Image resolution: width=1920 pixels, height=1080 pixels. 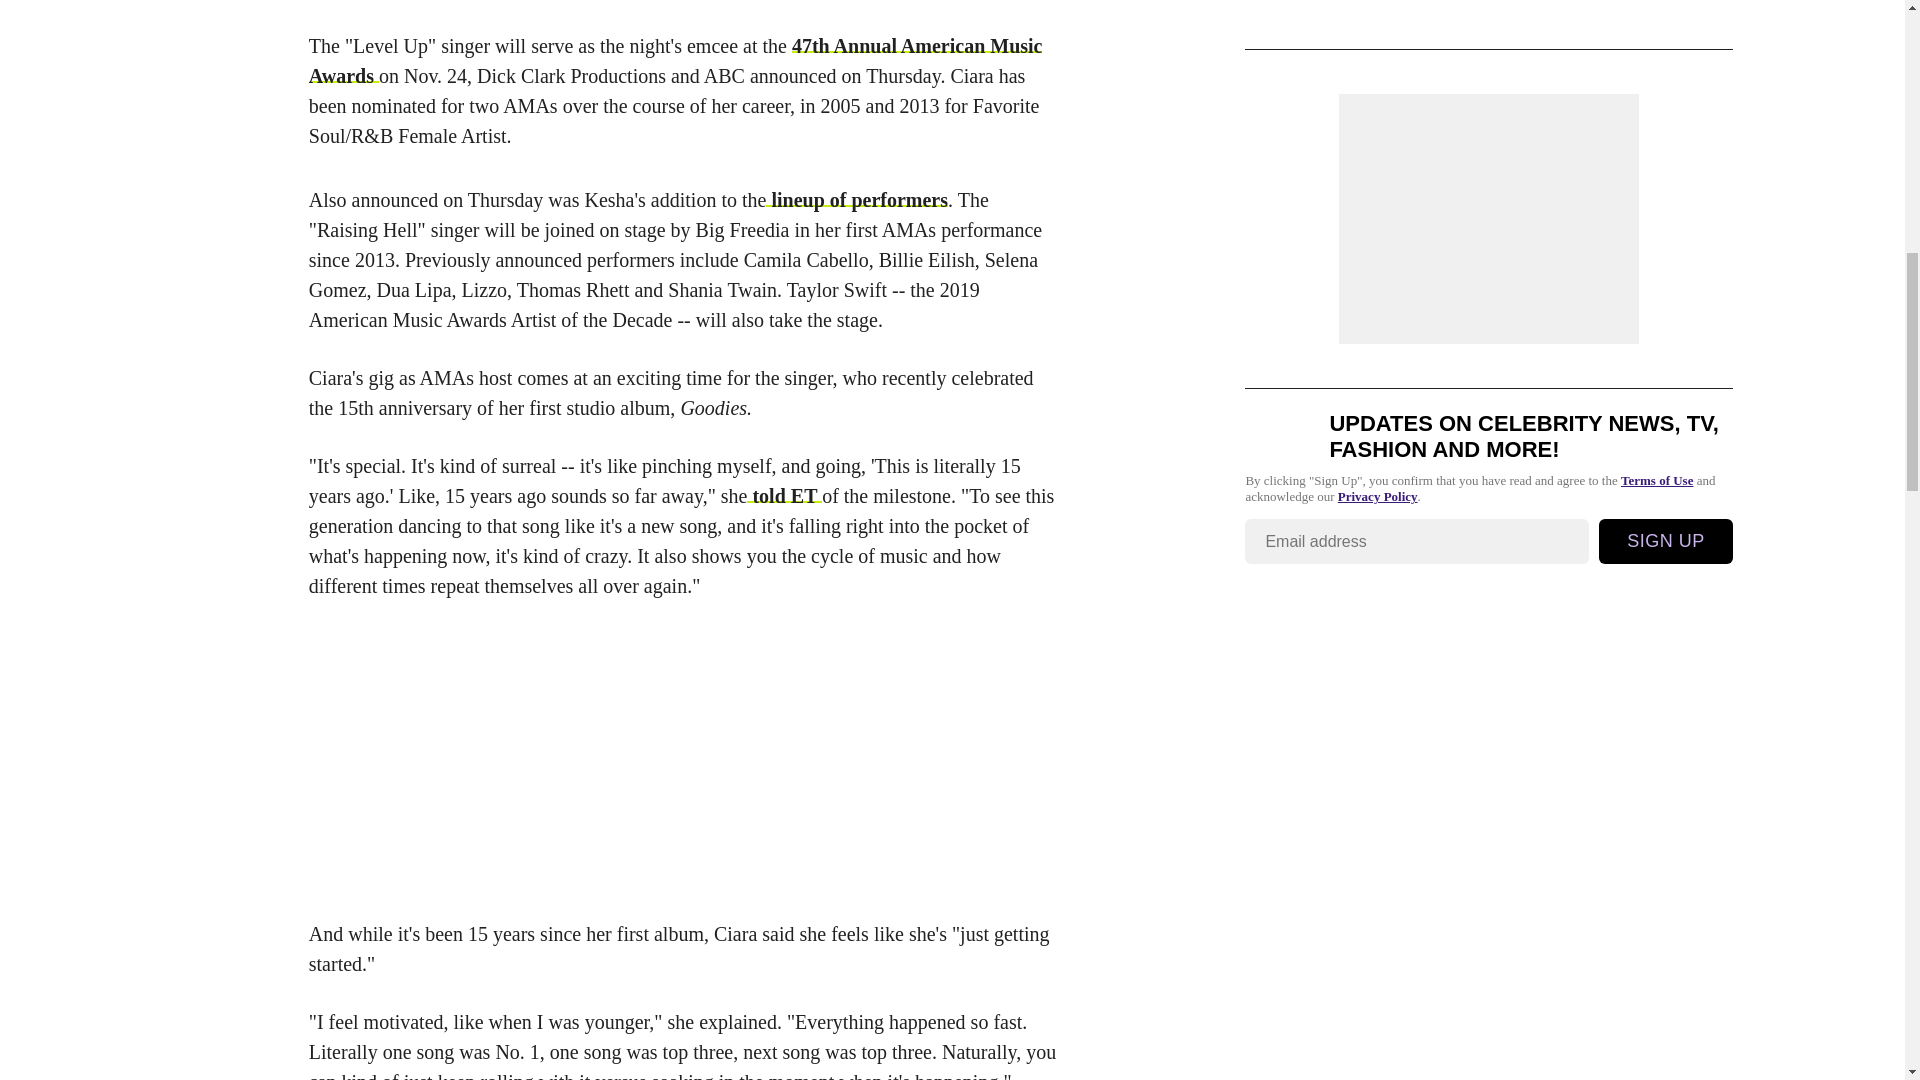 I want to click on told ET, so click(x=784, y=495).